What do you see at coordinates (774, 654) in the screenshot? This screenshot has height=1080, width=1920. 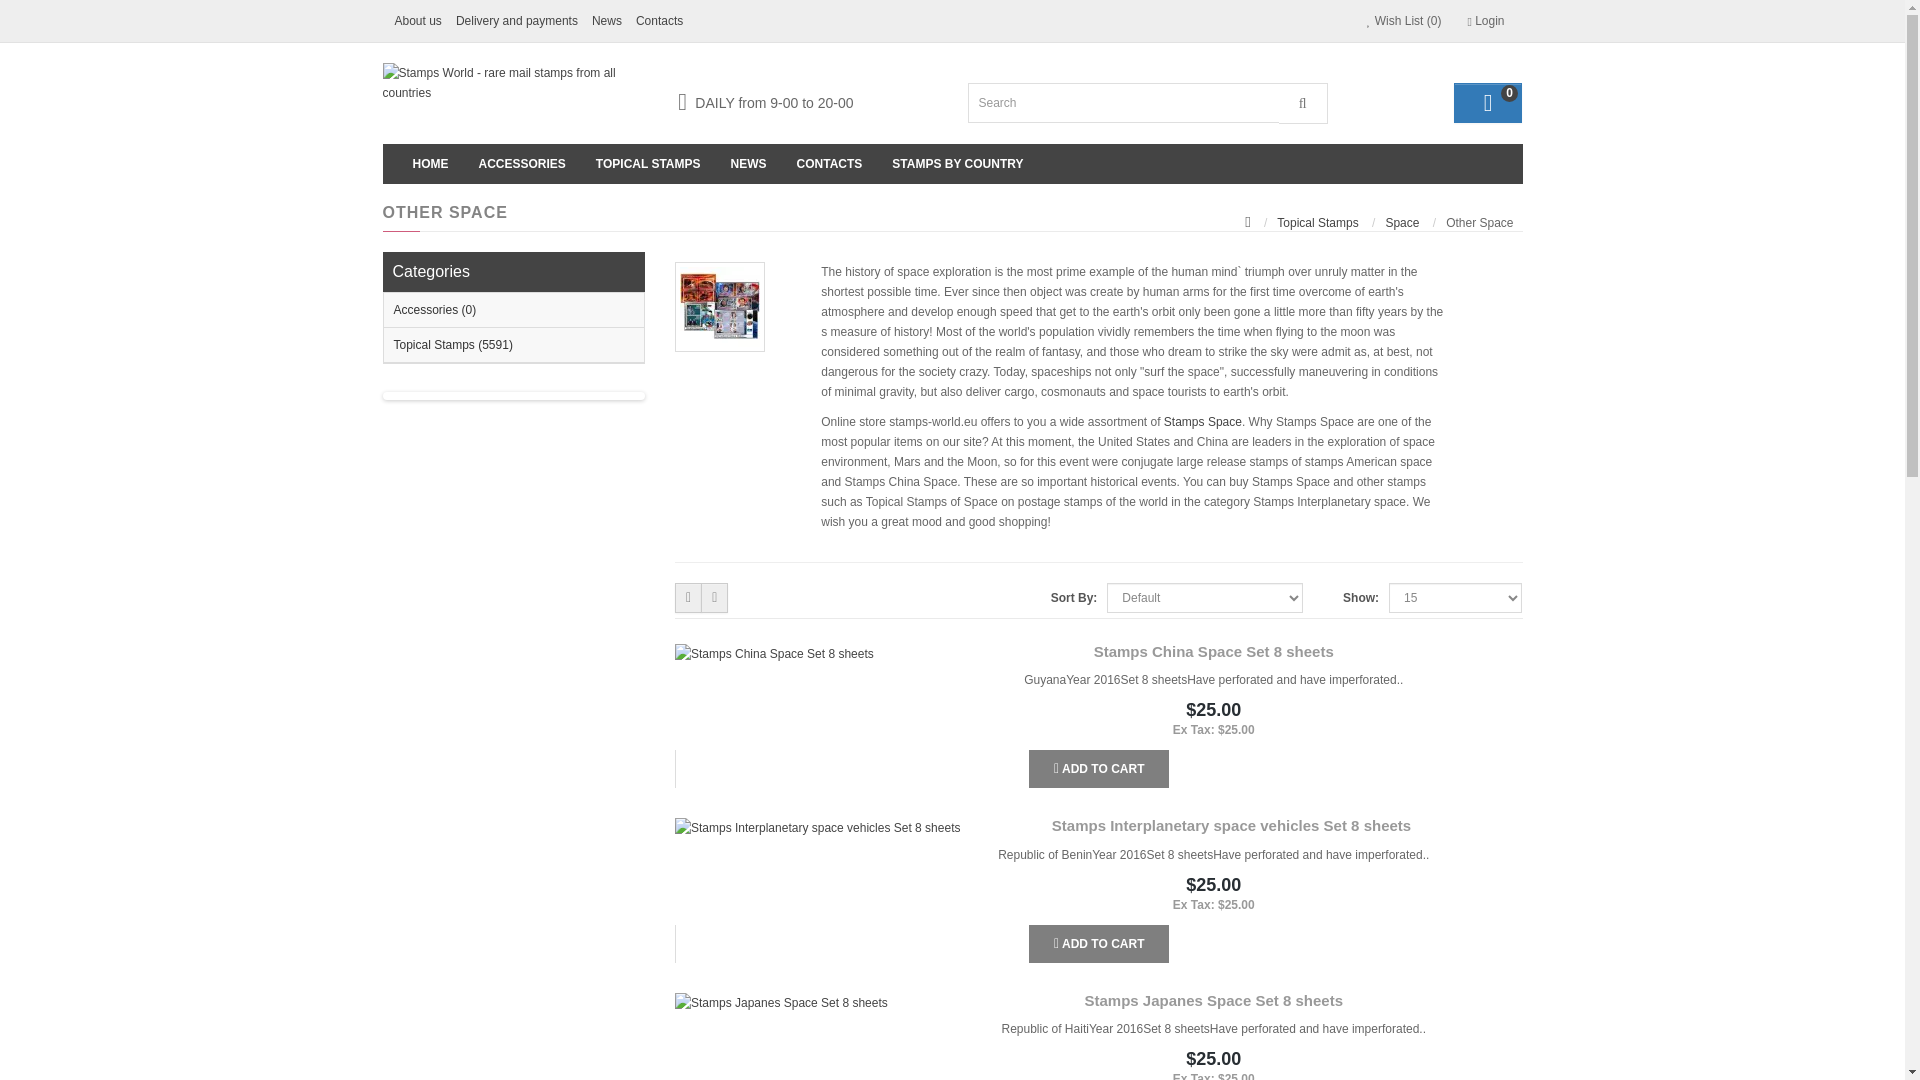 I see `Stamps China Space  Set 8 sheets` at bounding box center [774, 654].